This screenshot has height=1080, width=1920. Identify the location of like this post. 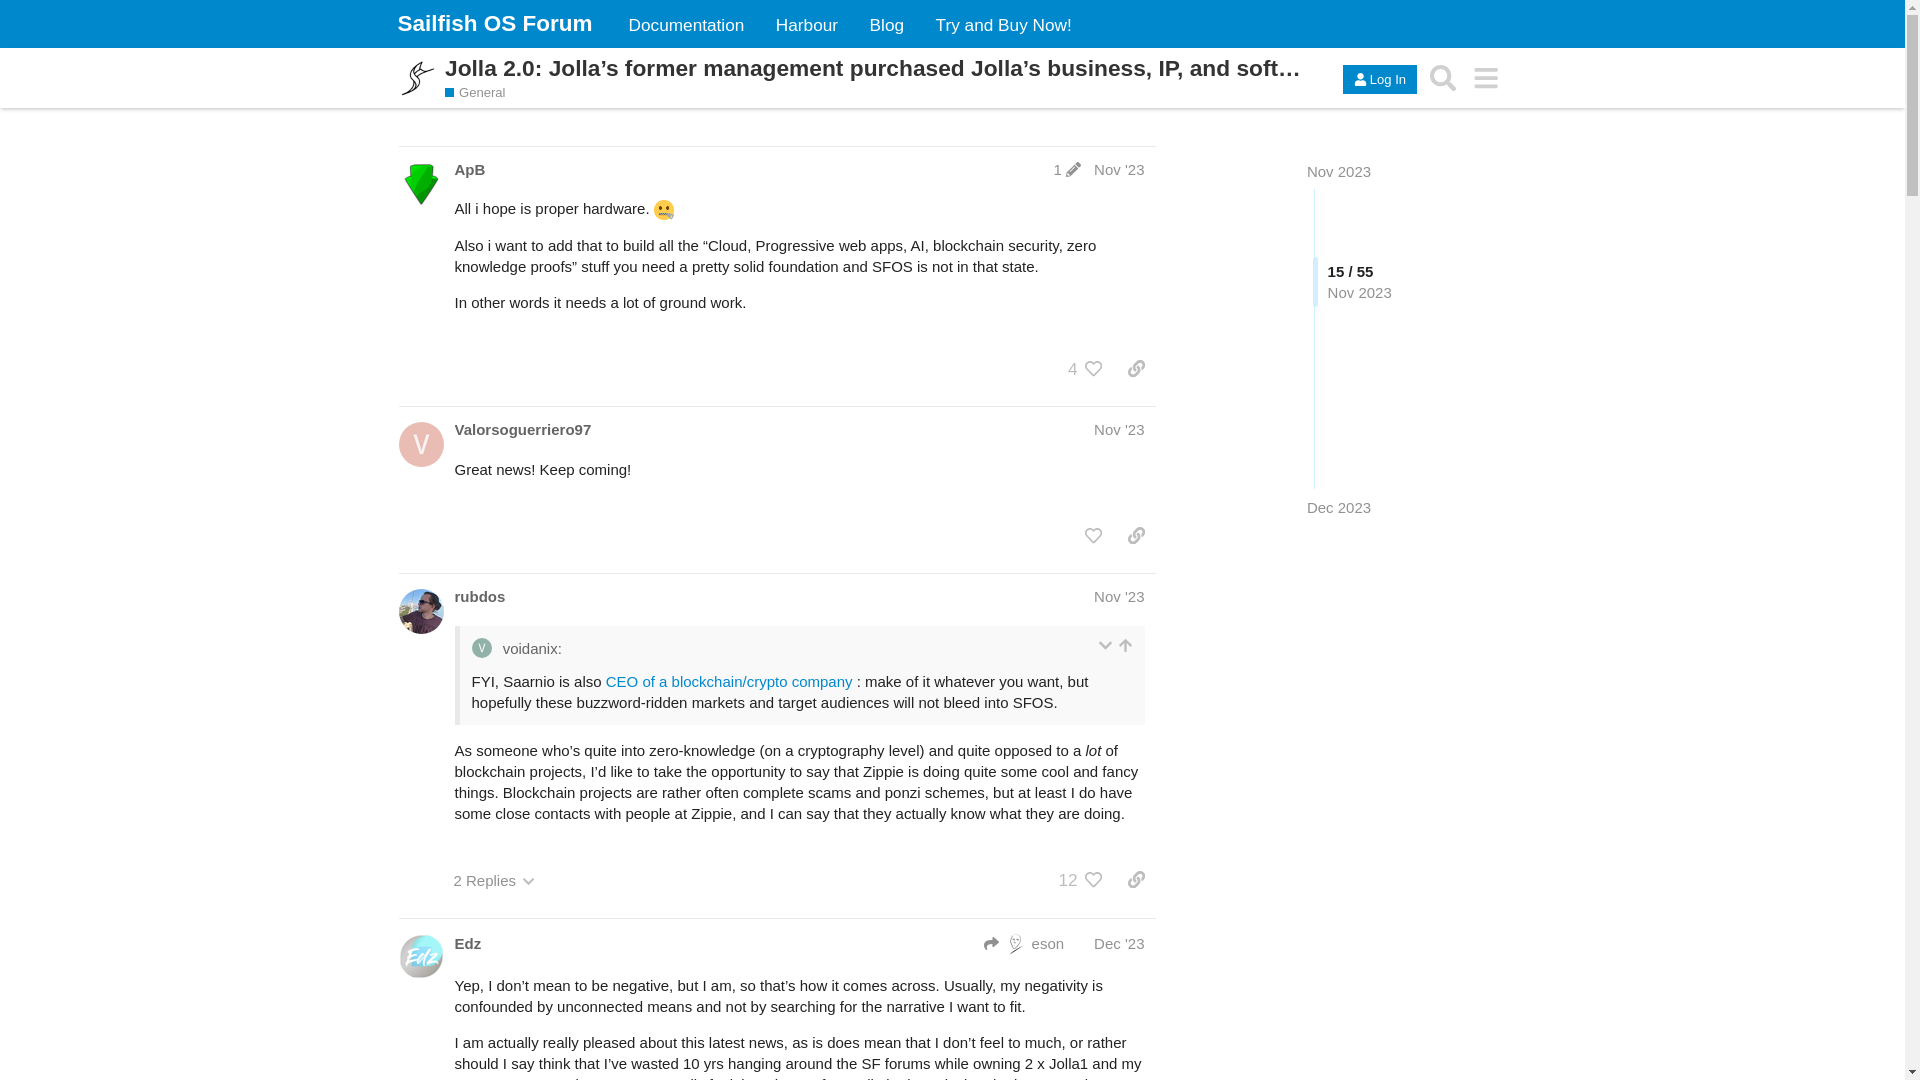
(1095, 368).